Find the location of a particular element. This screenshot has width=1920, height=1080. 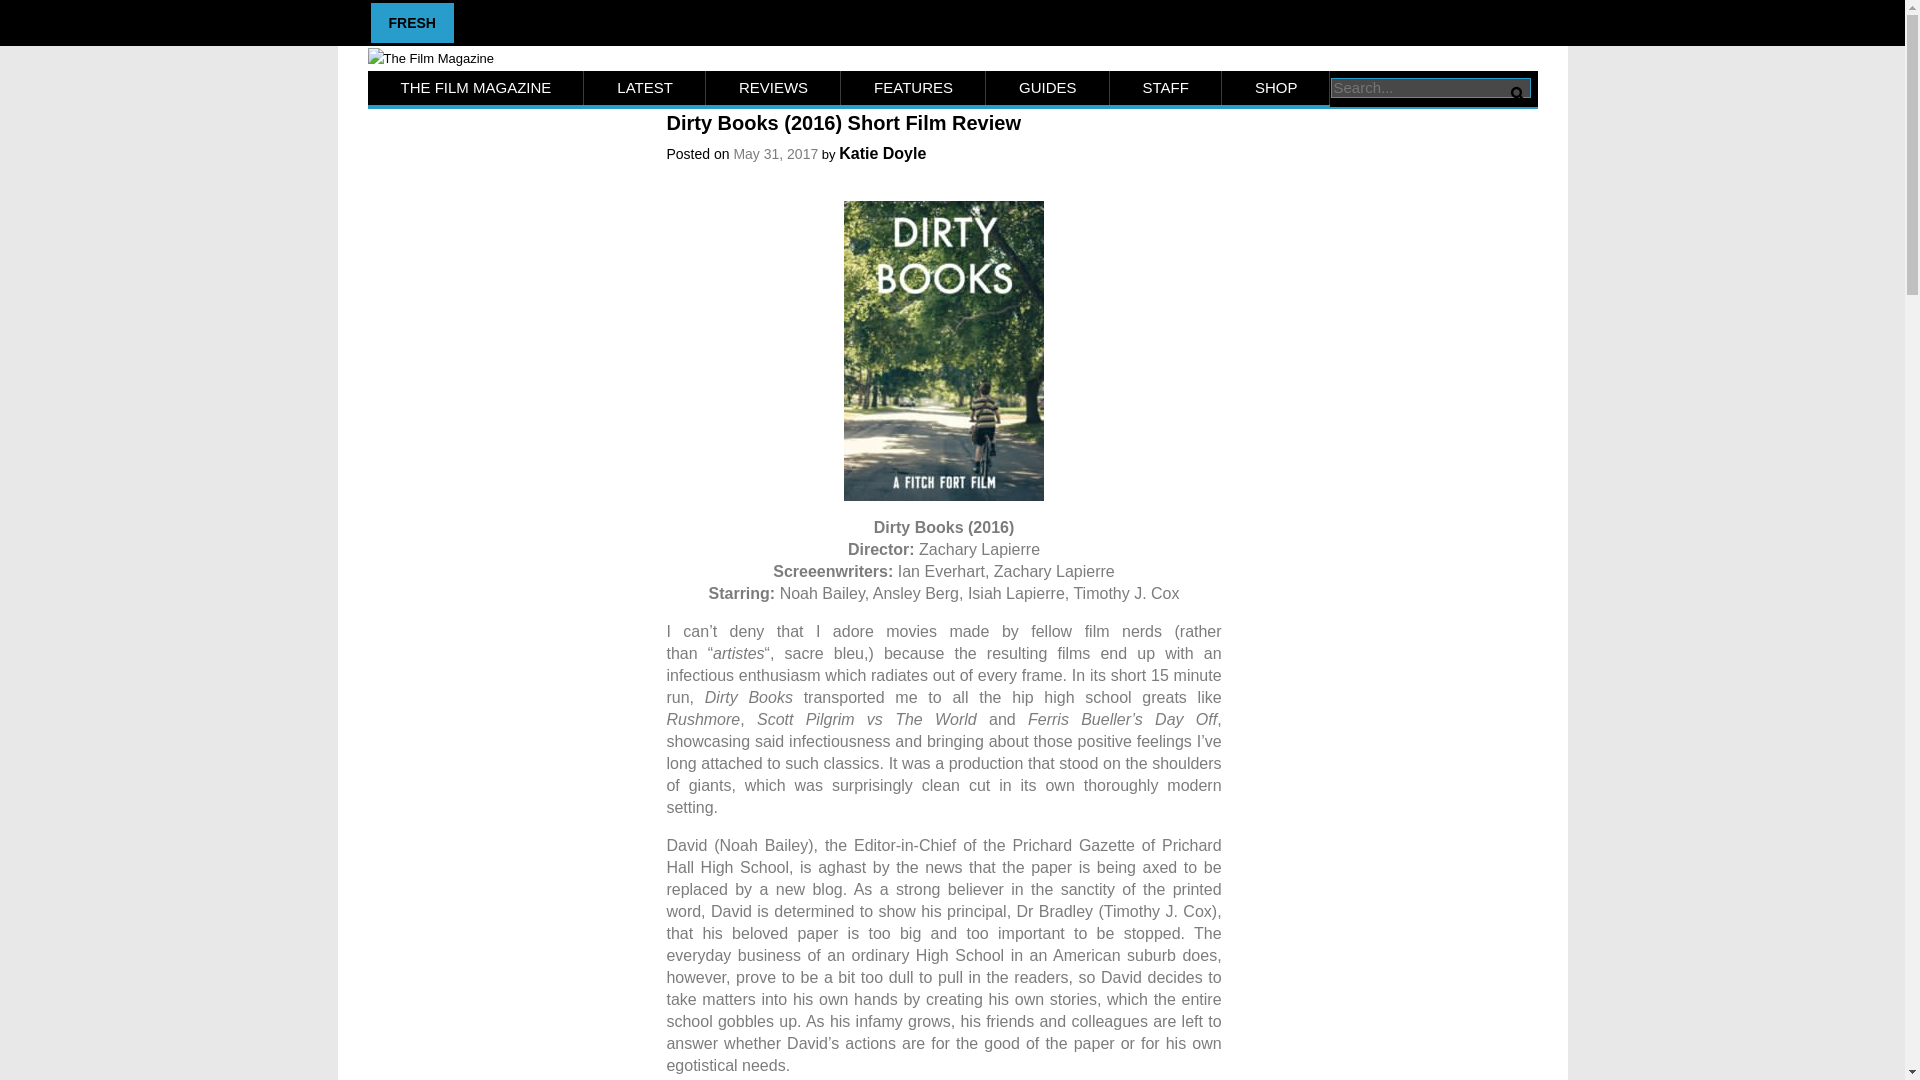

GUIDES is located at coordinates (1048, 88).